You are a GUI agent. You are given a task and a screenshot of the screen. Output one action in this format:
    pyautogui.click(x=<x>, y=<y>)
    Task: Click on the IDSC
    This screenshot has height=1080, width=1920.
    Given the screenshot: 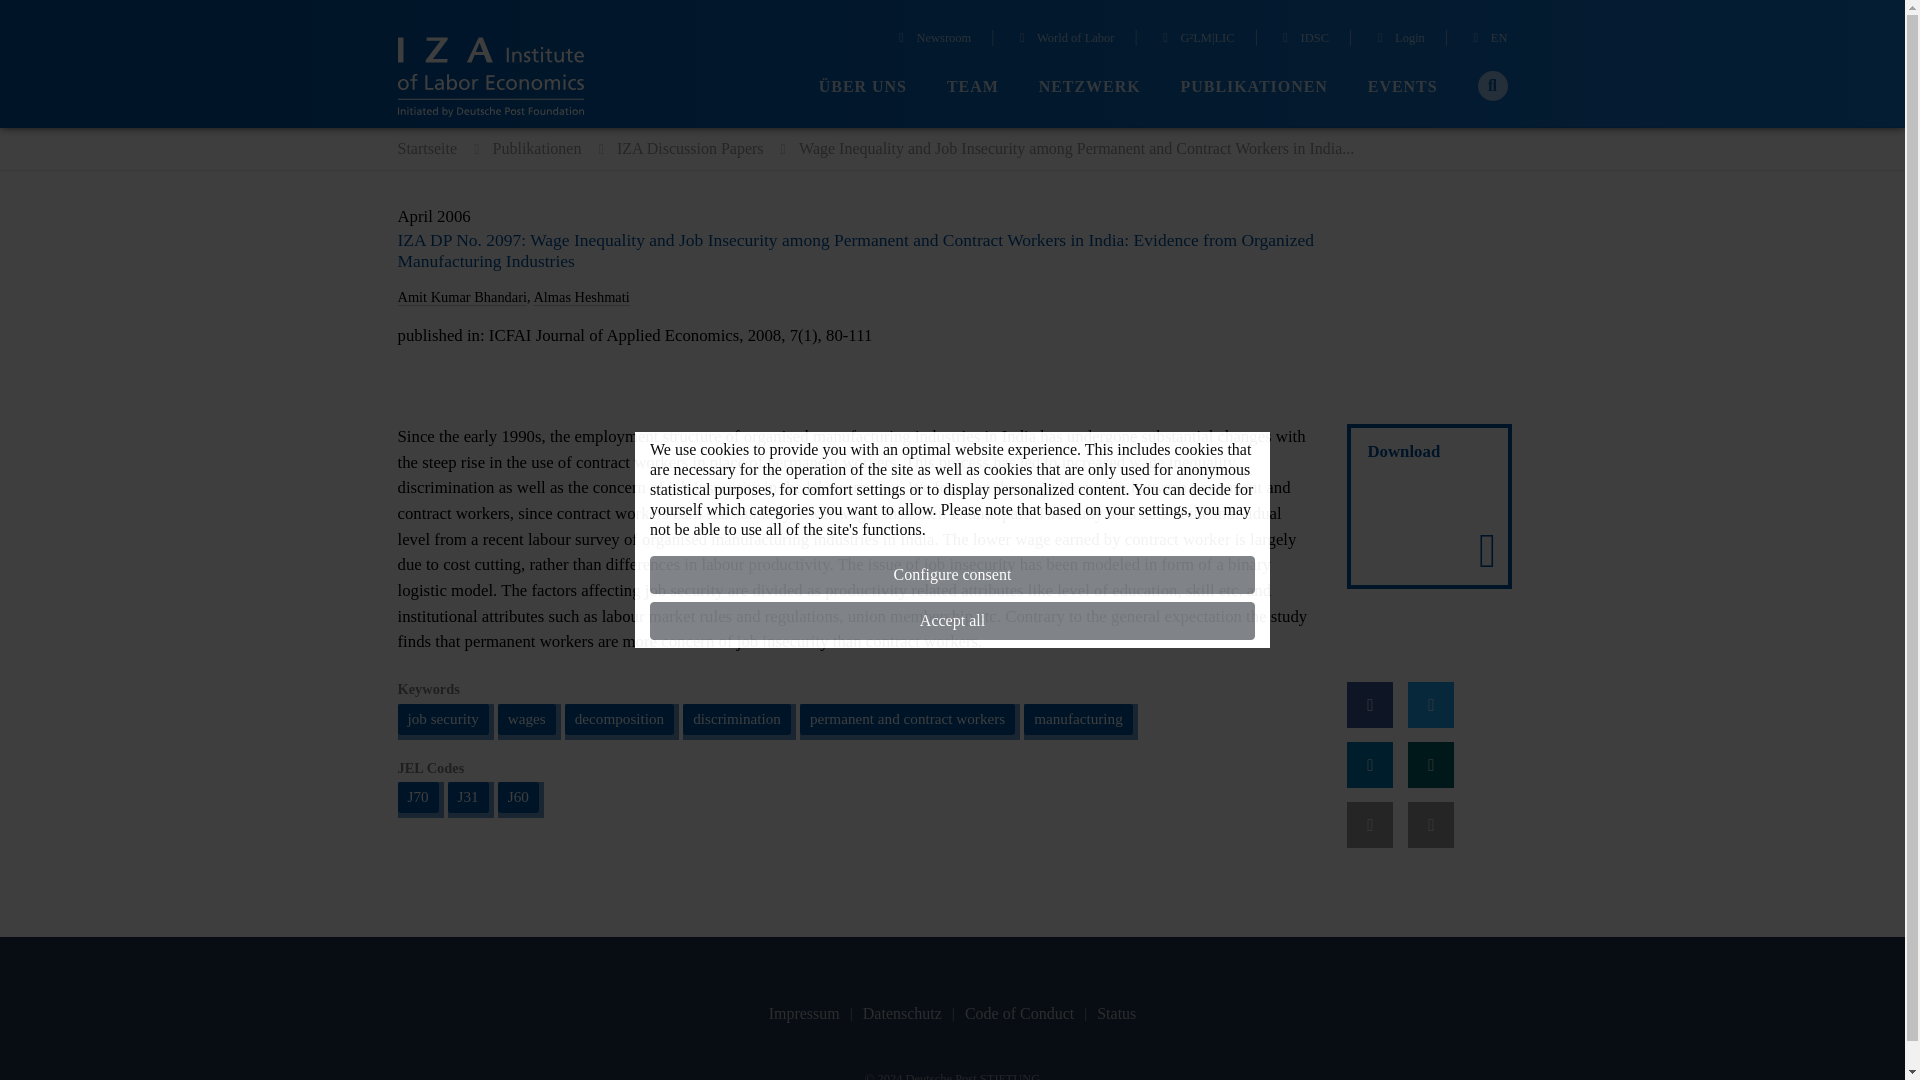 What is the action you would take?
    pyautogui.click(x=1303, y=40)
    